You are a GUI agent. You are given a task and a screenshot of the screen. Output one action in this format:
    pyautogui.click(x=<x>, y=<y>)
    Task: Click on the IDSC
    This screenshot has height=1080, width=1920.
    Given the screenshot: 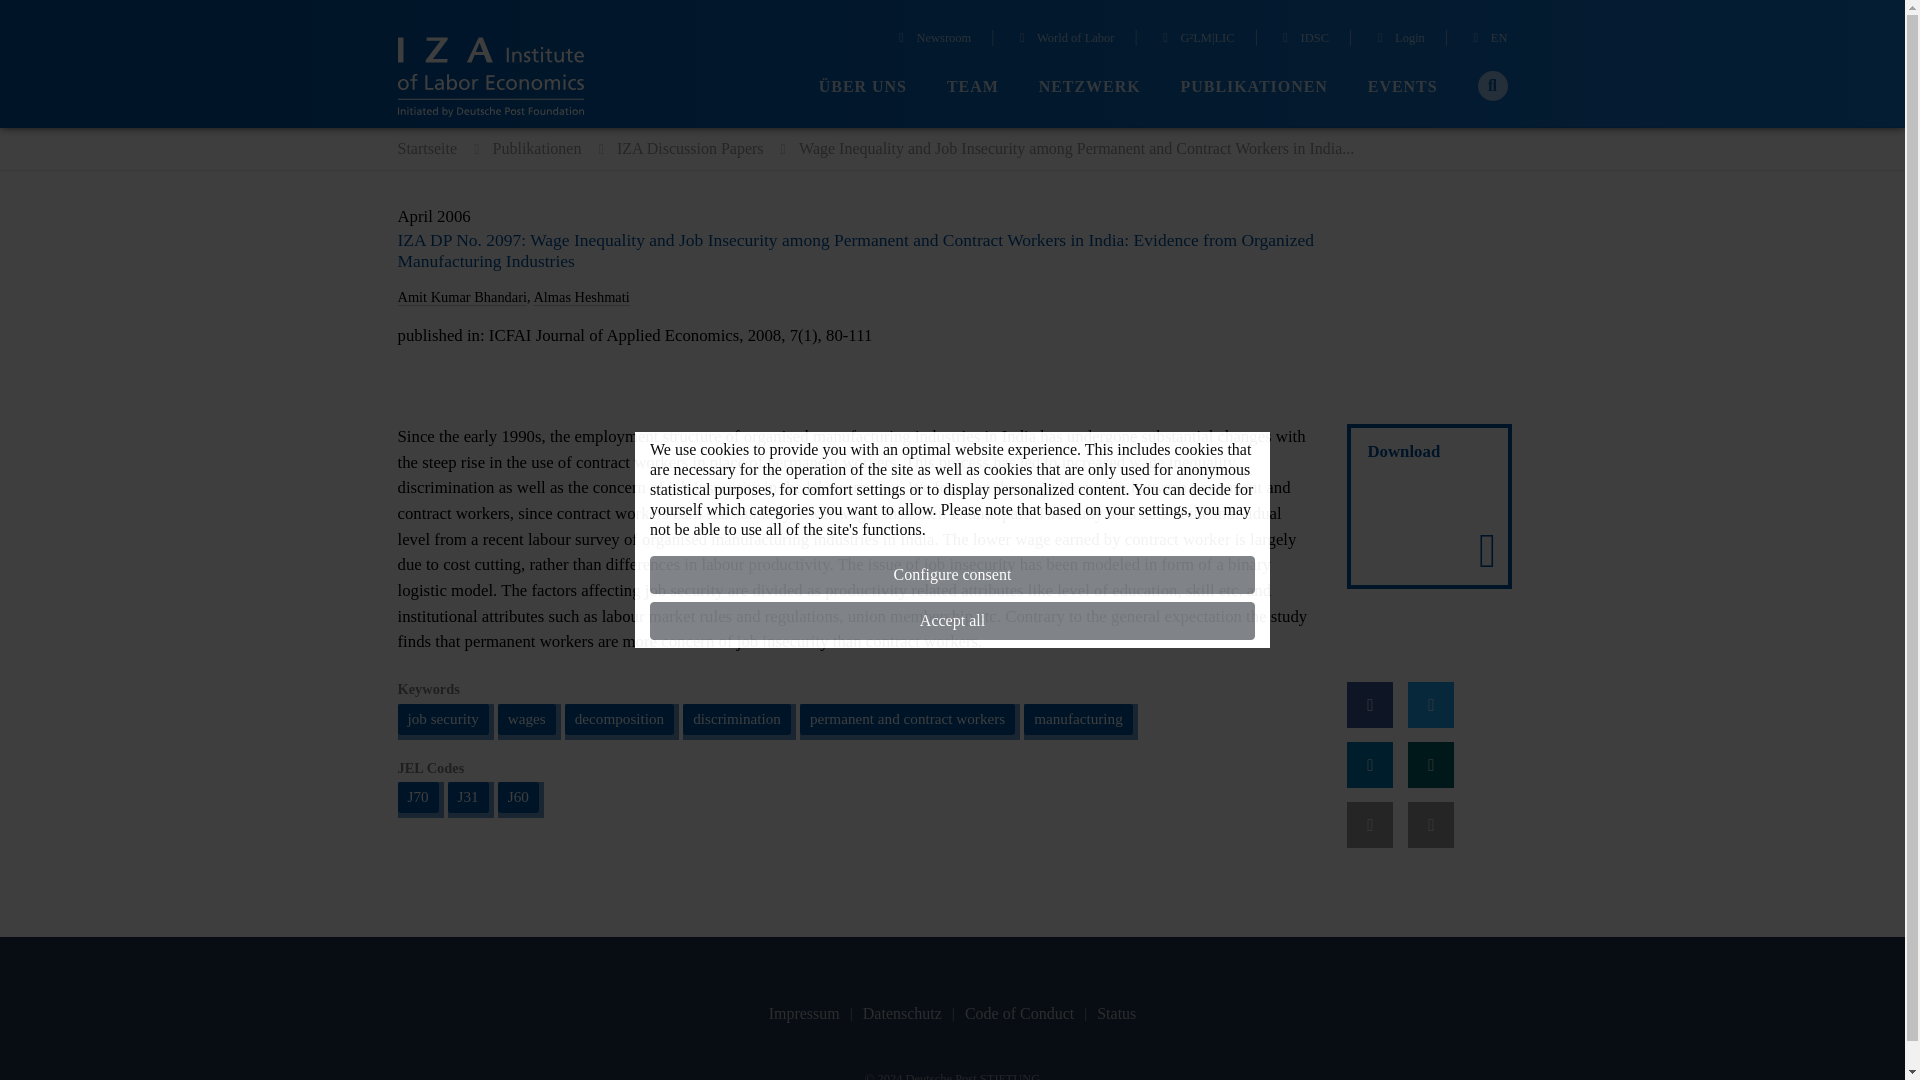 What is the action you would take?
    pyautogui.click(x=1303, y=40)
    